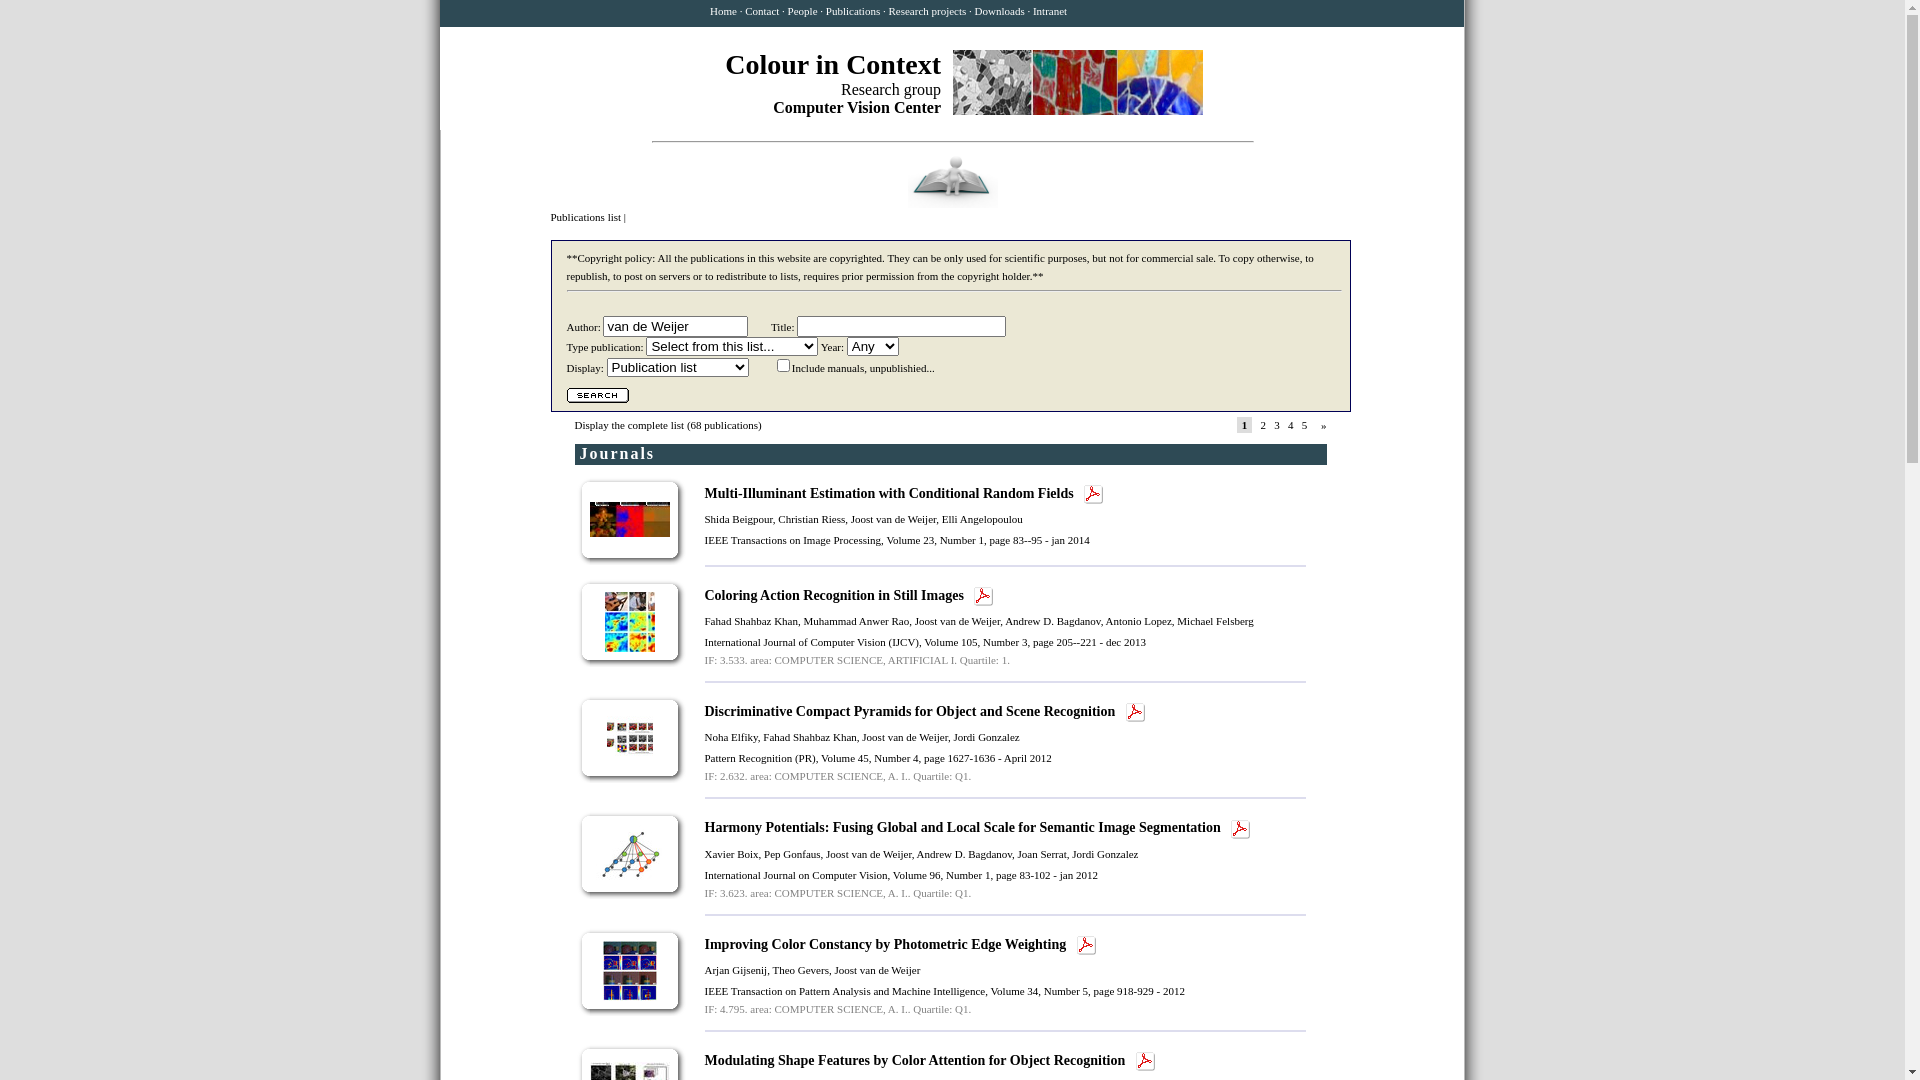 This screenshot has width=1920, height=1080. What do you see at coordinates (869, 854) in the screenshot?
I see `Joost van de Weijer` at bounding box center [869, 854].